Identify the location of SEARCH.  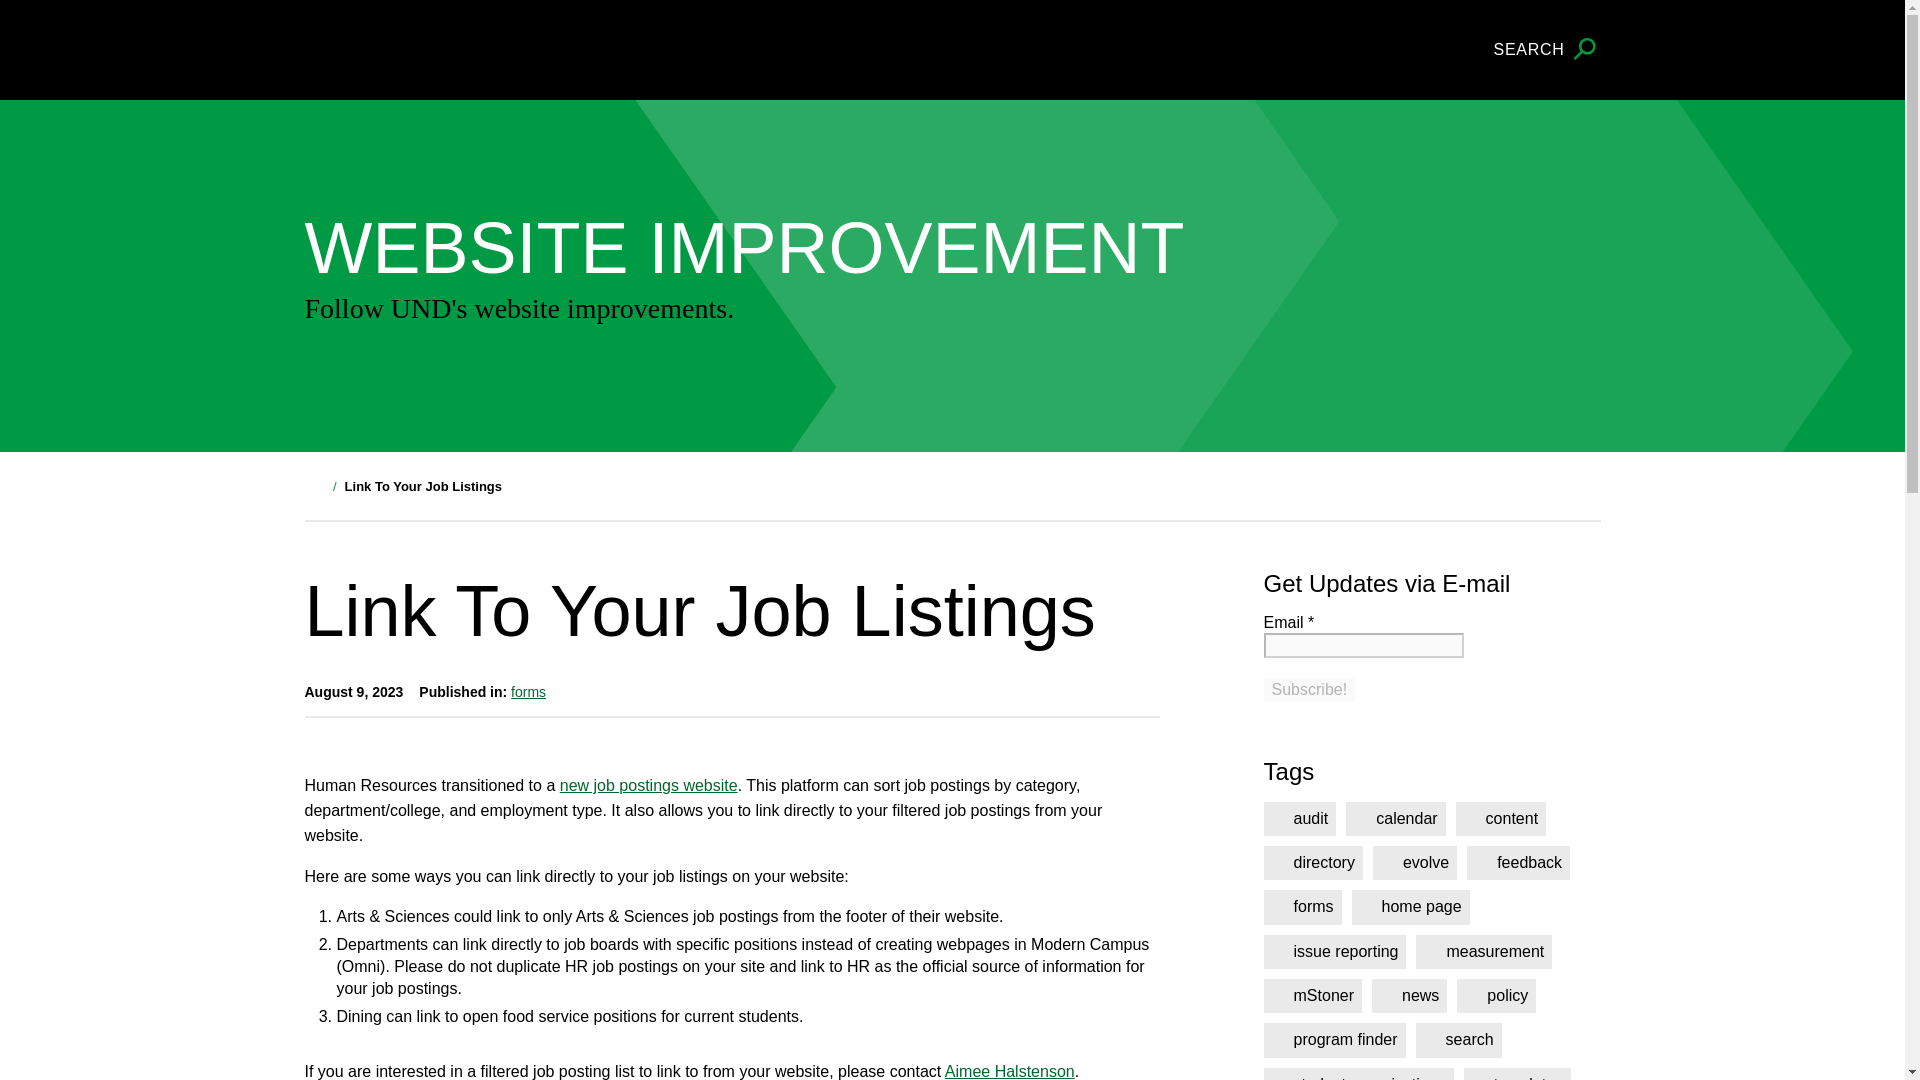
(1547, 50).